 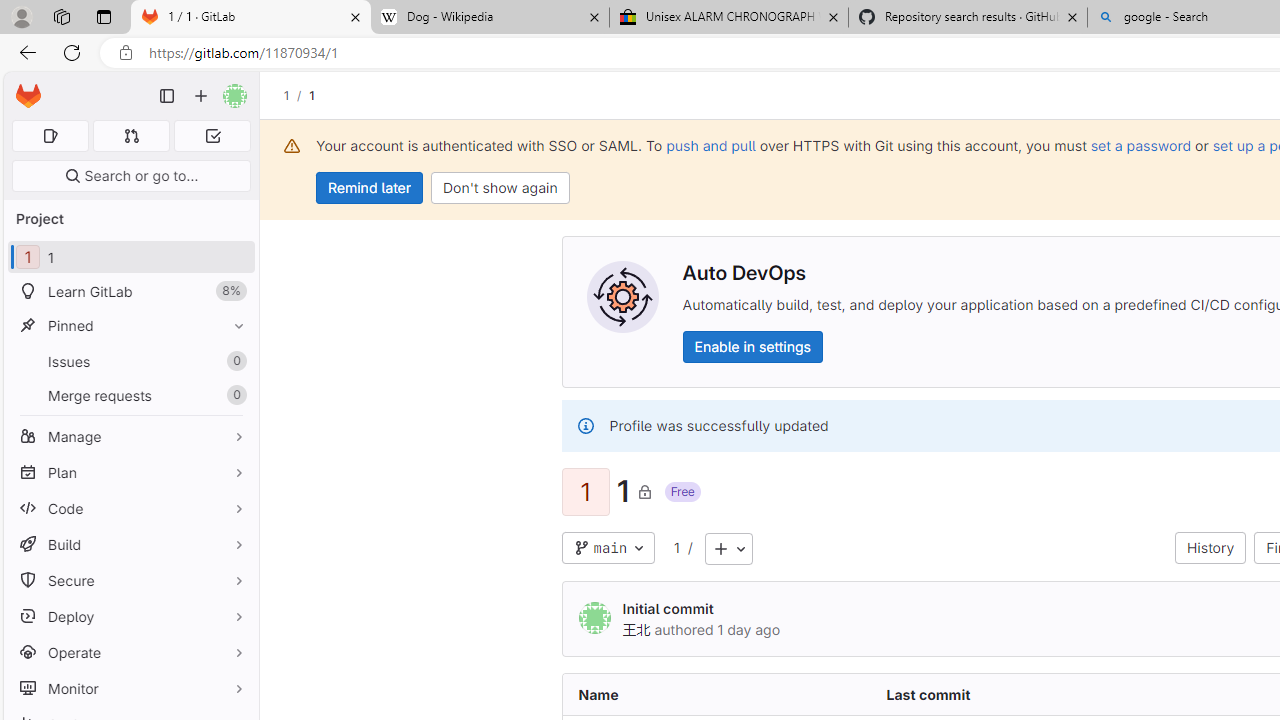 What do you see at coordinates (130, 394) in the screenshot?
I see `Merge requests0` at bounding box center [130, 394].